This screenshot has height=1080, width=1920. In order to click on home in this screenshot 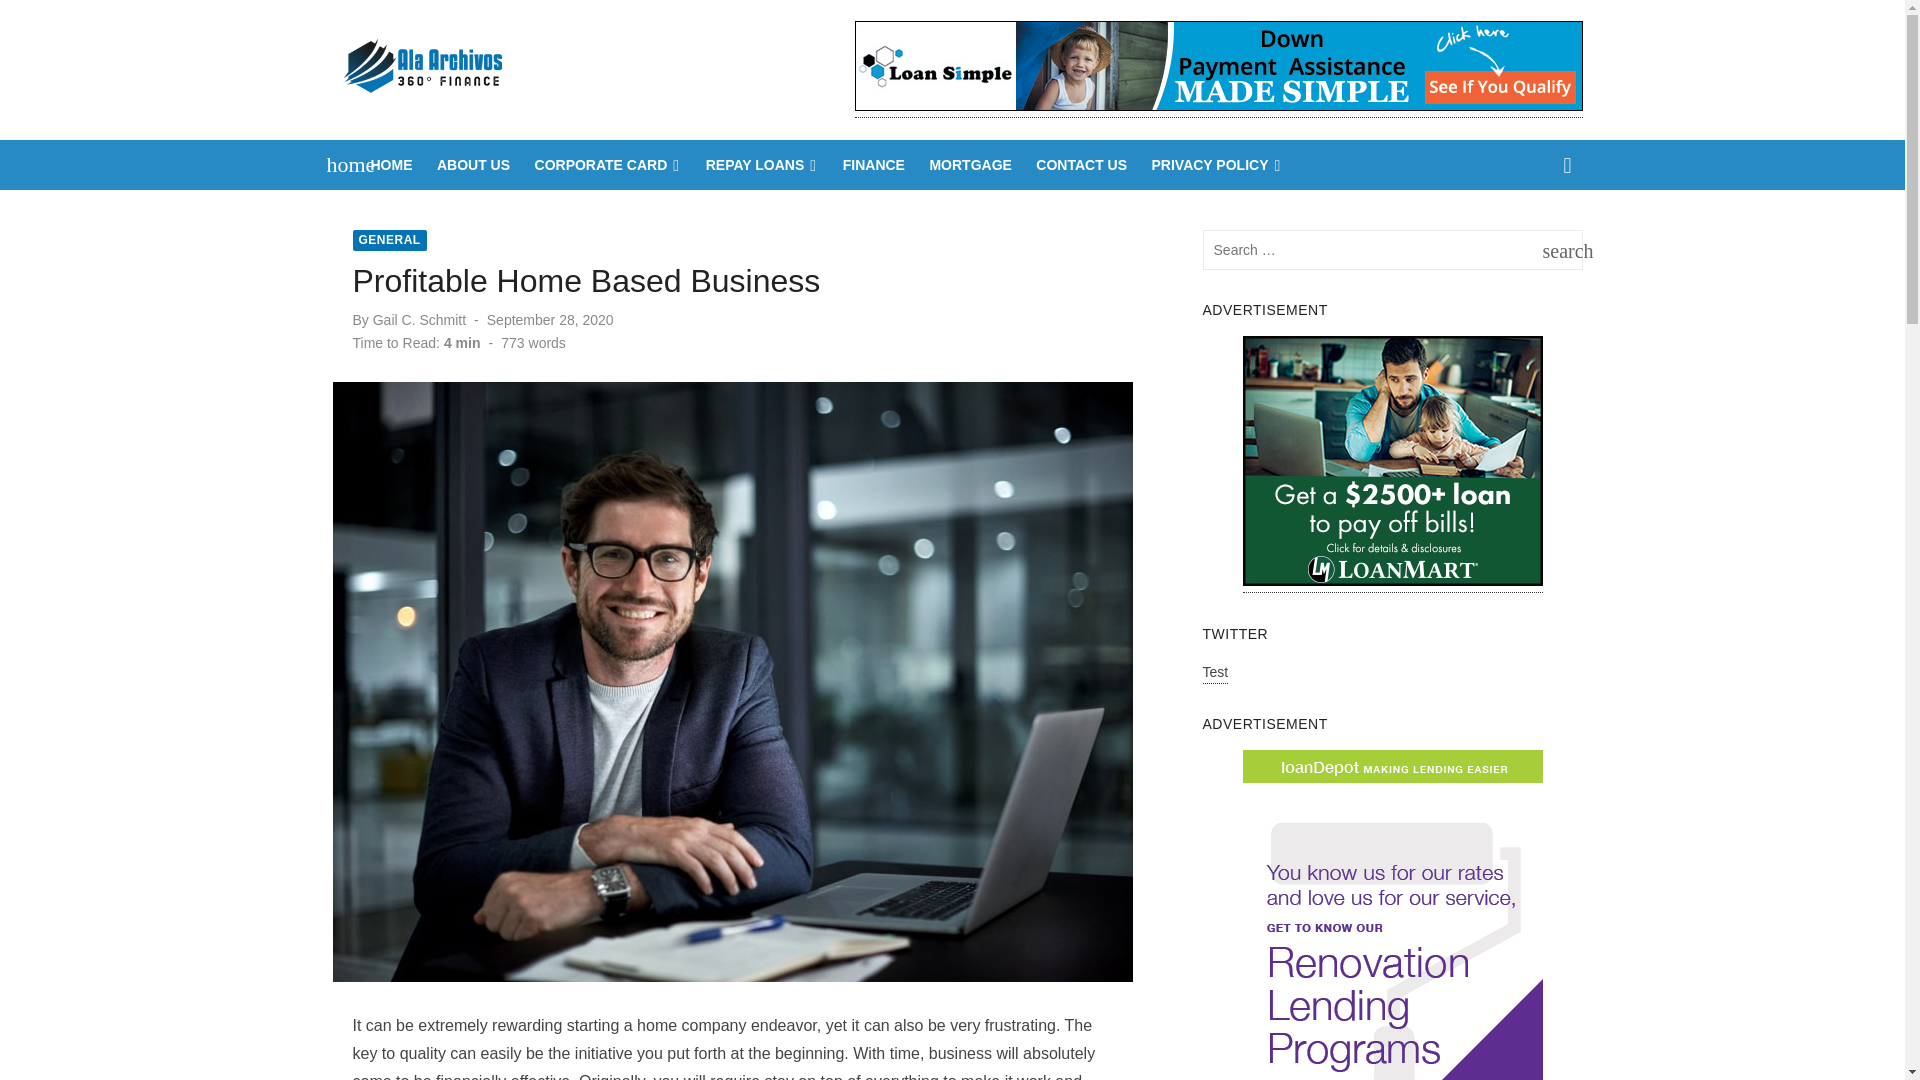, I will do `click(340, 165)`.